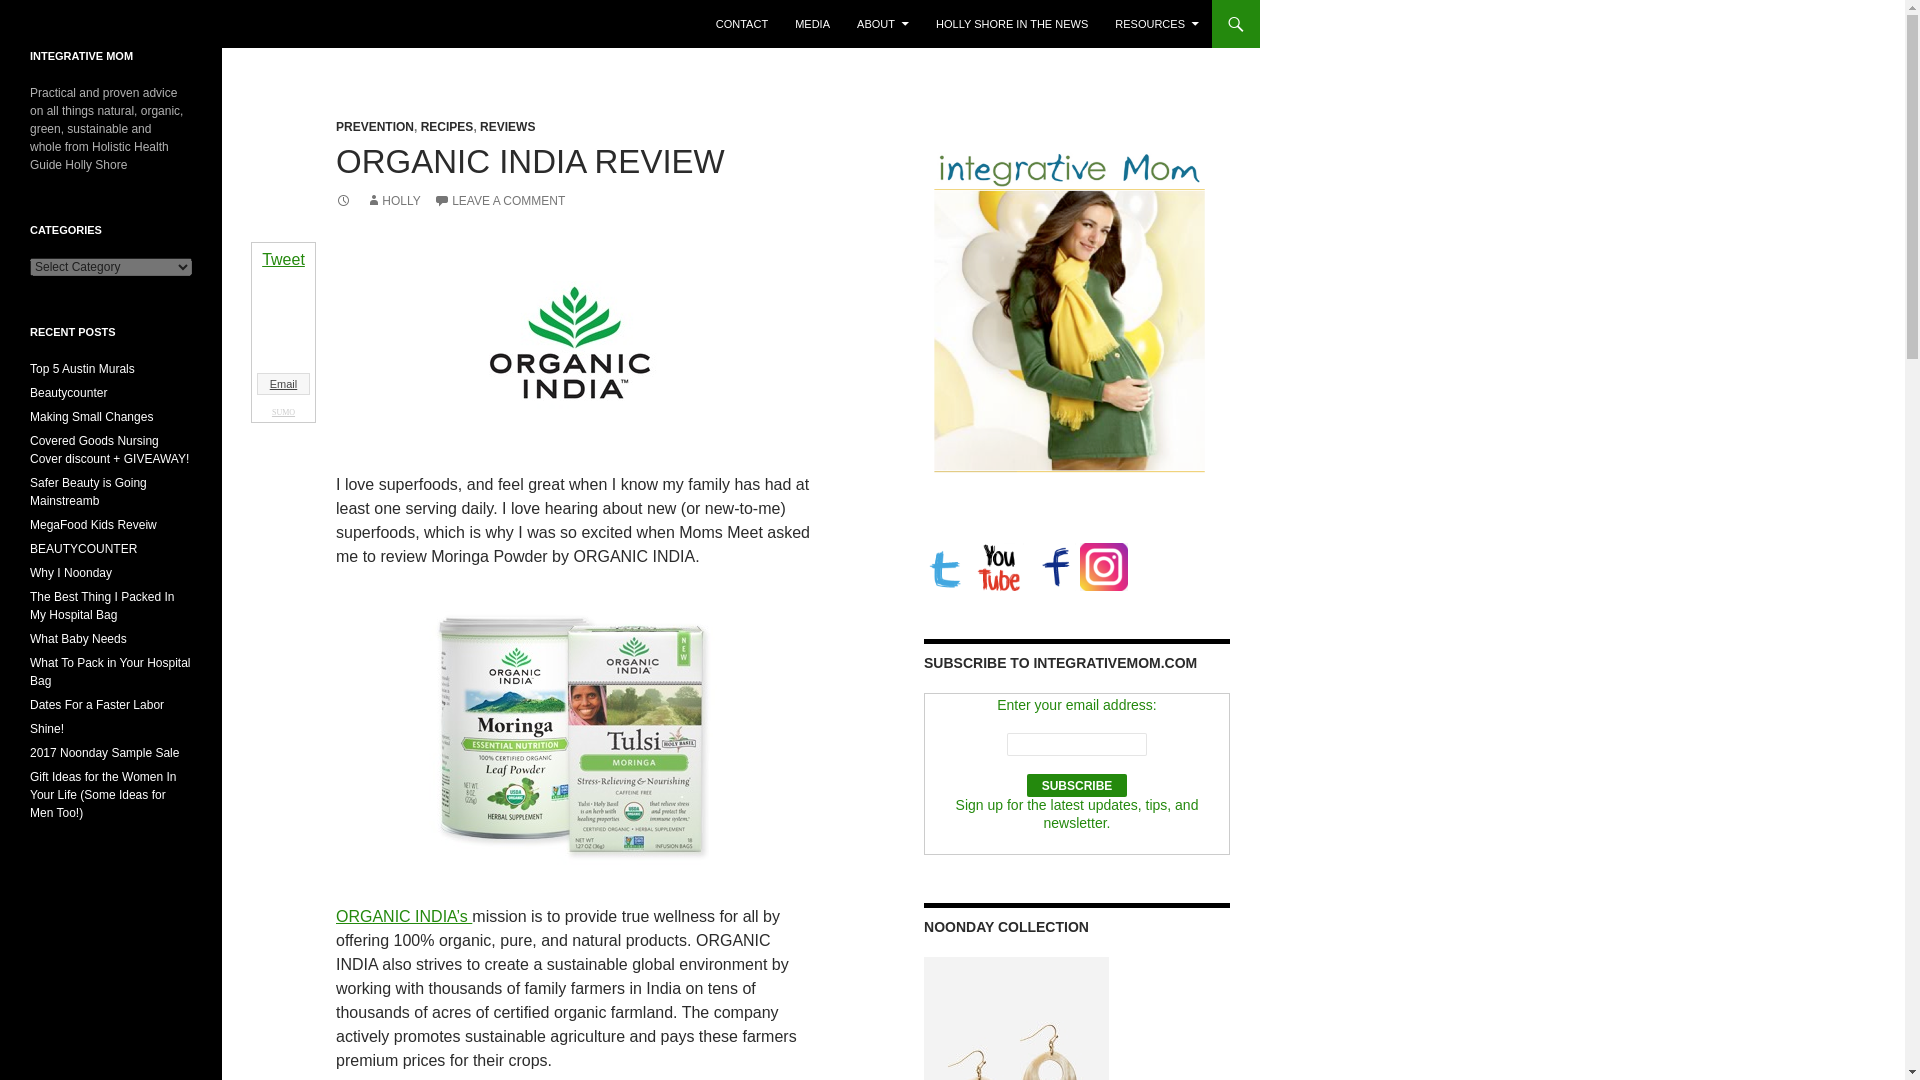 This screenshot has width=1920, height=1080. I want to click on RECIPES, so click(447, 126).